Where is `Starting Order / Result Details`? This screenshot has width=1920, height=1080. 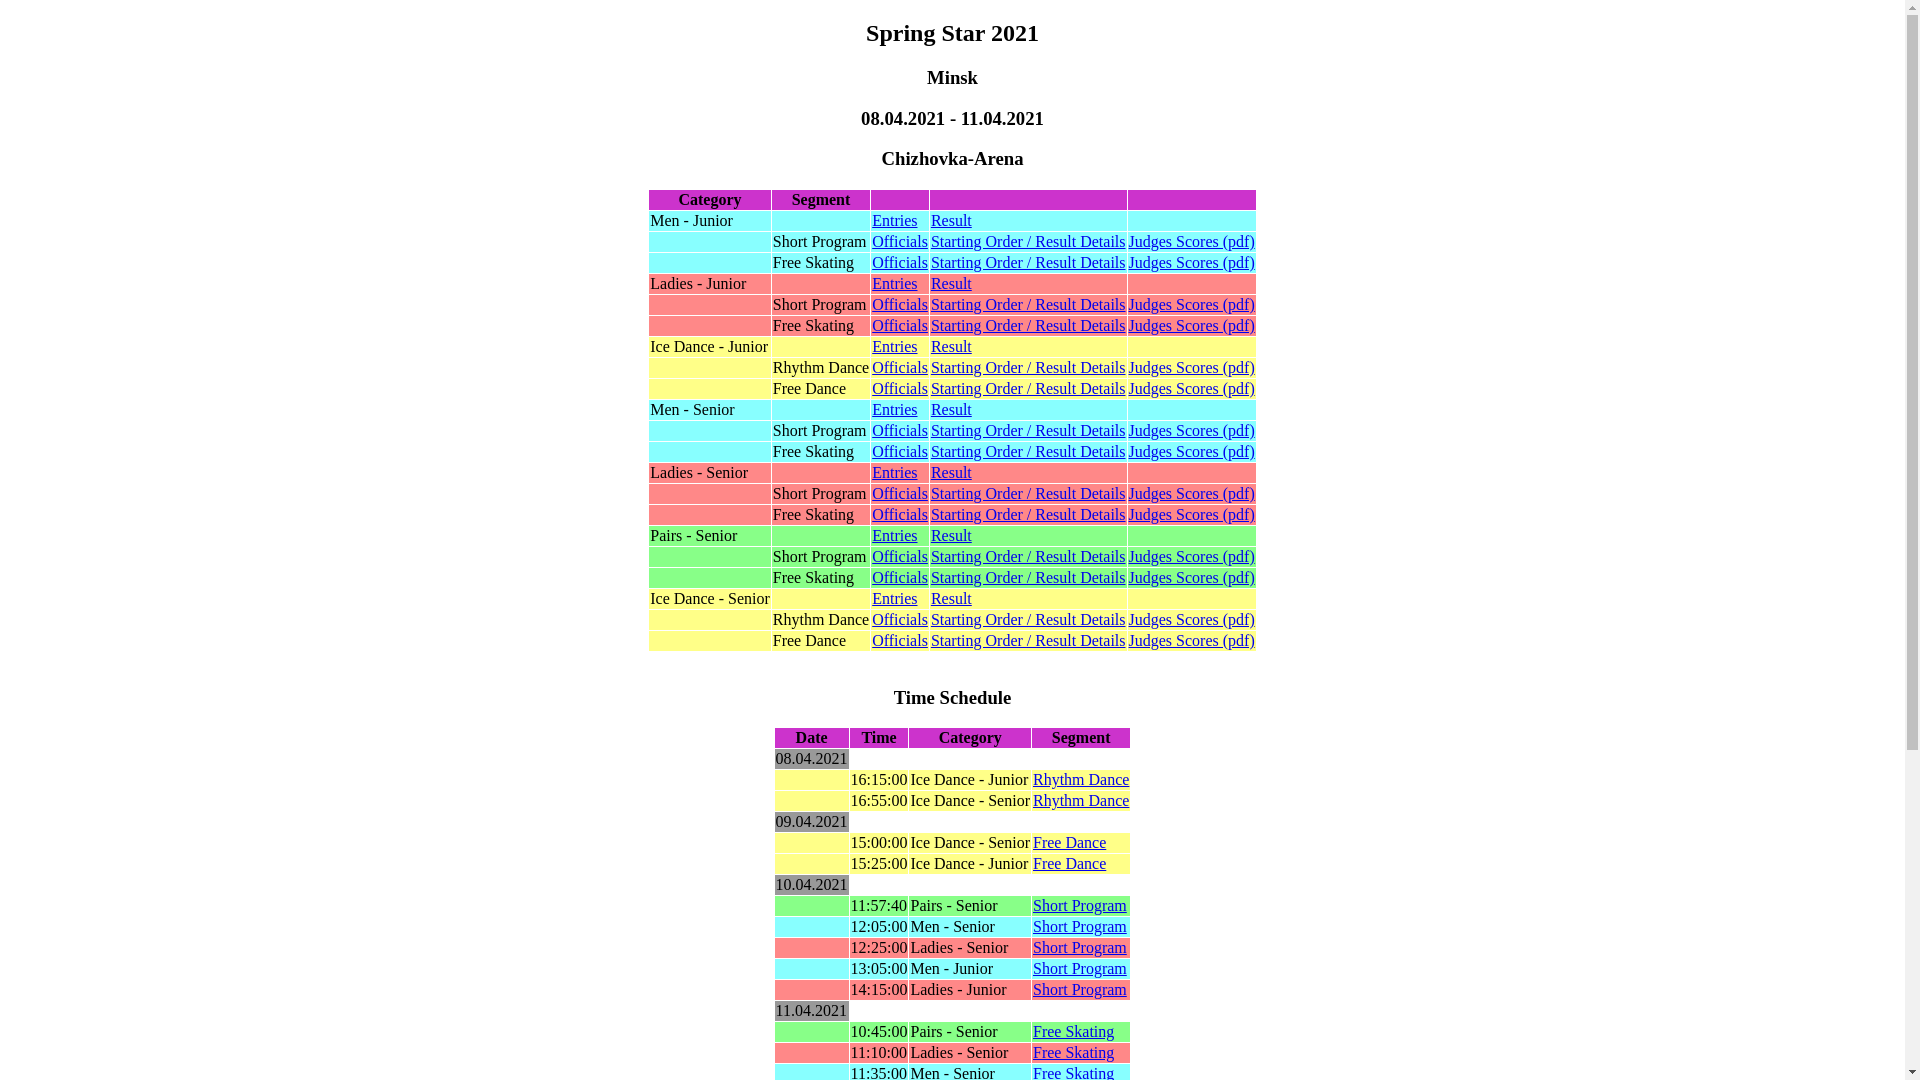
Starting Order / Result Details is located at coordinates (1028, 388).